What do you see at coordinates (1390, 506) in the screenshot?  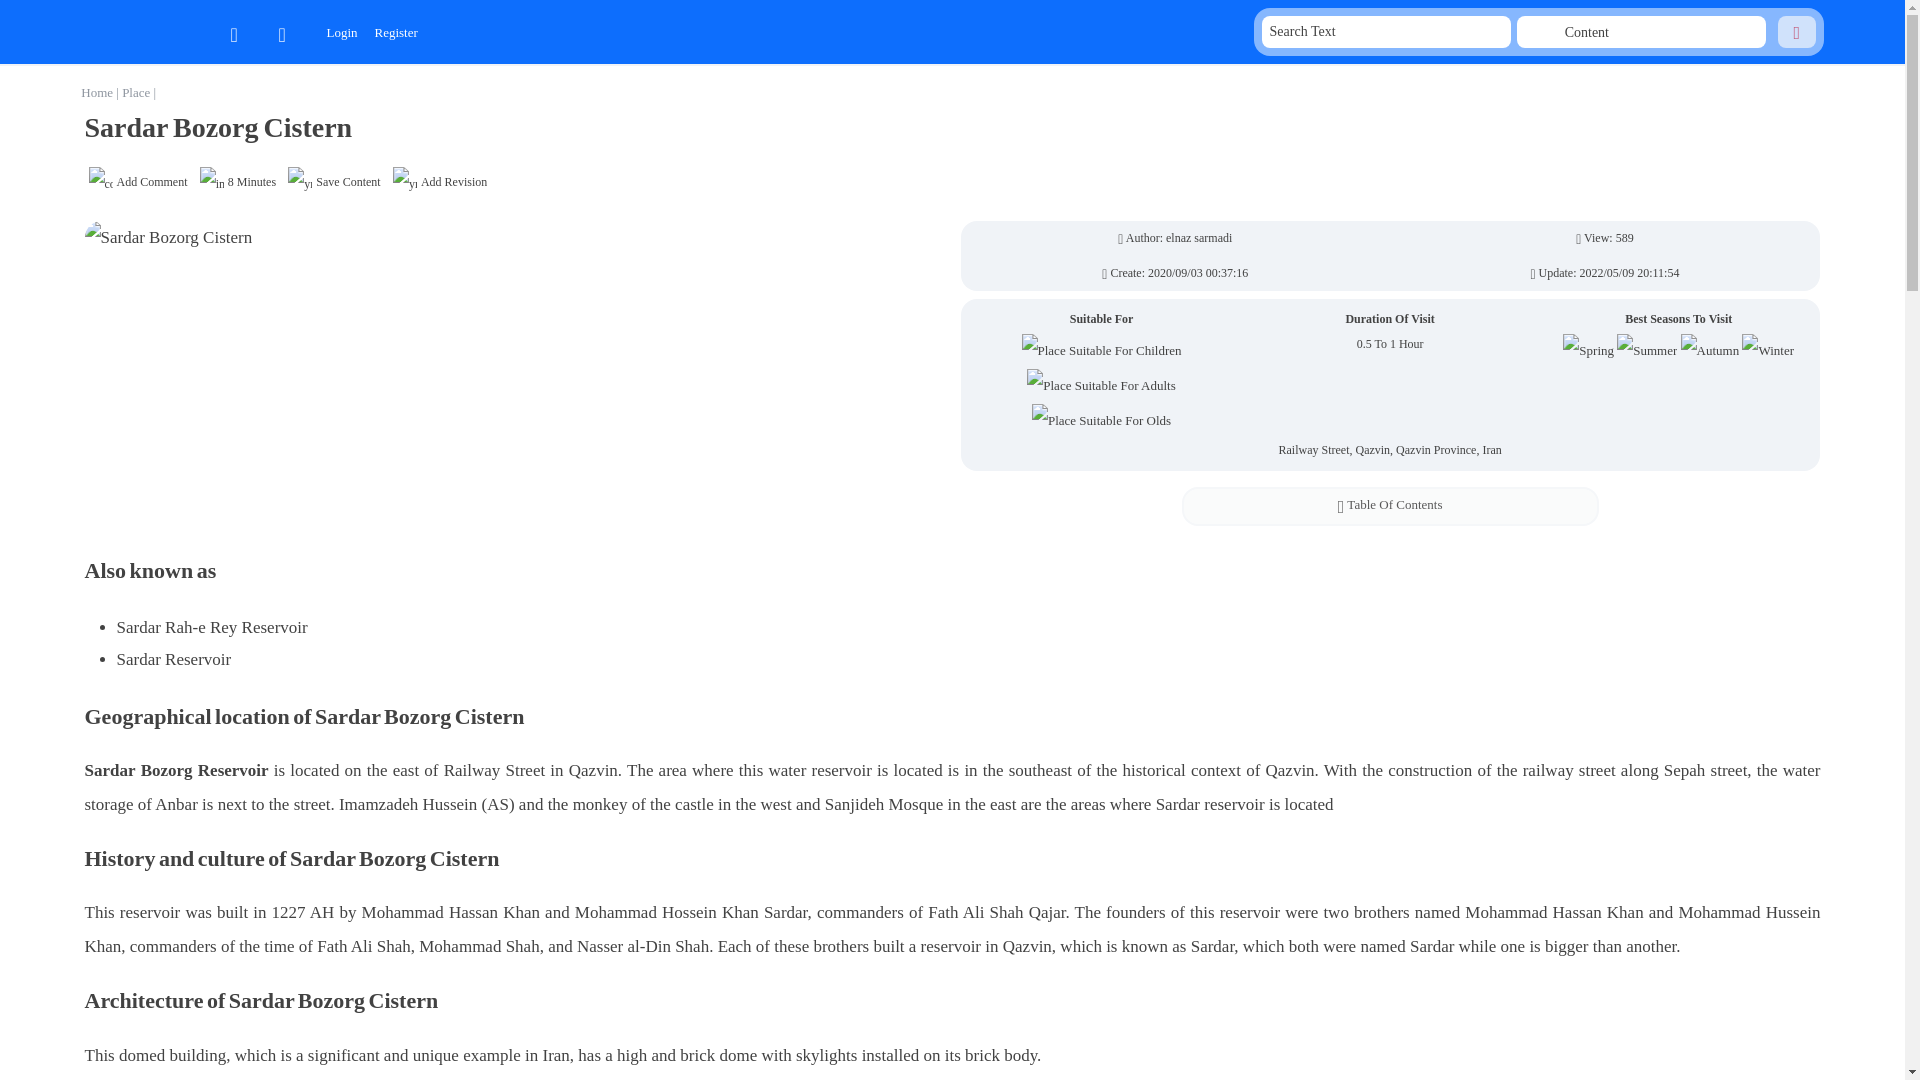 I see `Table Of Contents` at bounding box center [1390, 506].